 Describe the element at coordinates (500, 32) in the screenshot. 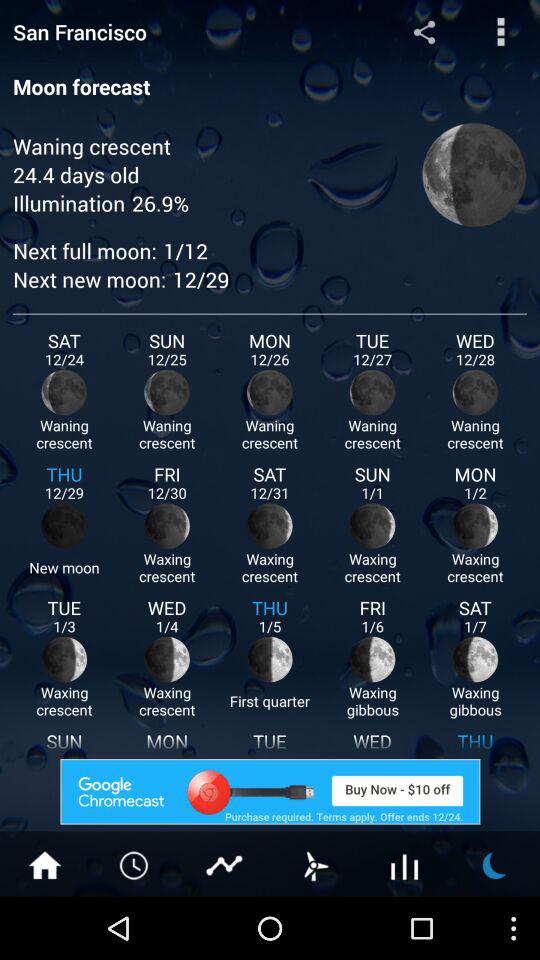

I see `menu` at that location.